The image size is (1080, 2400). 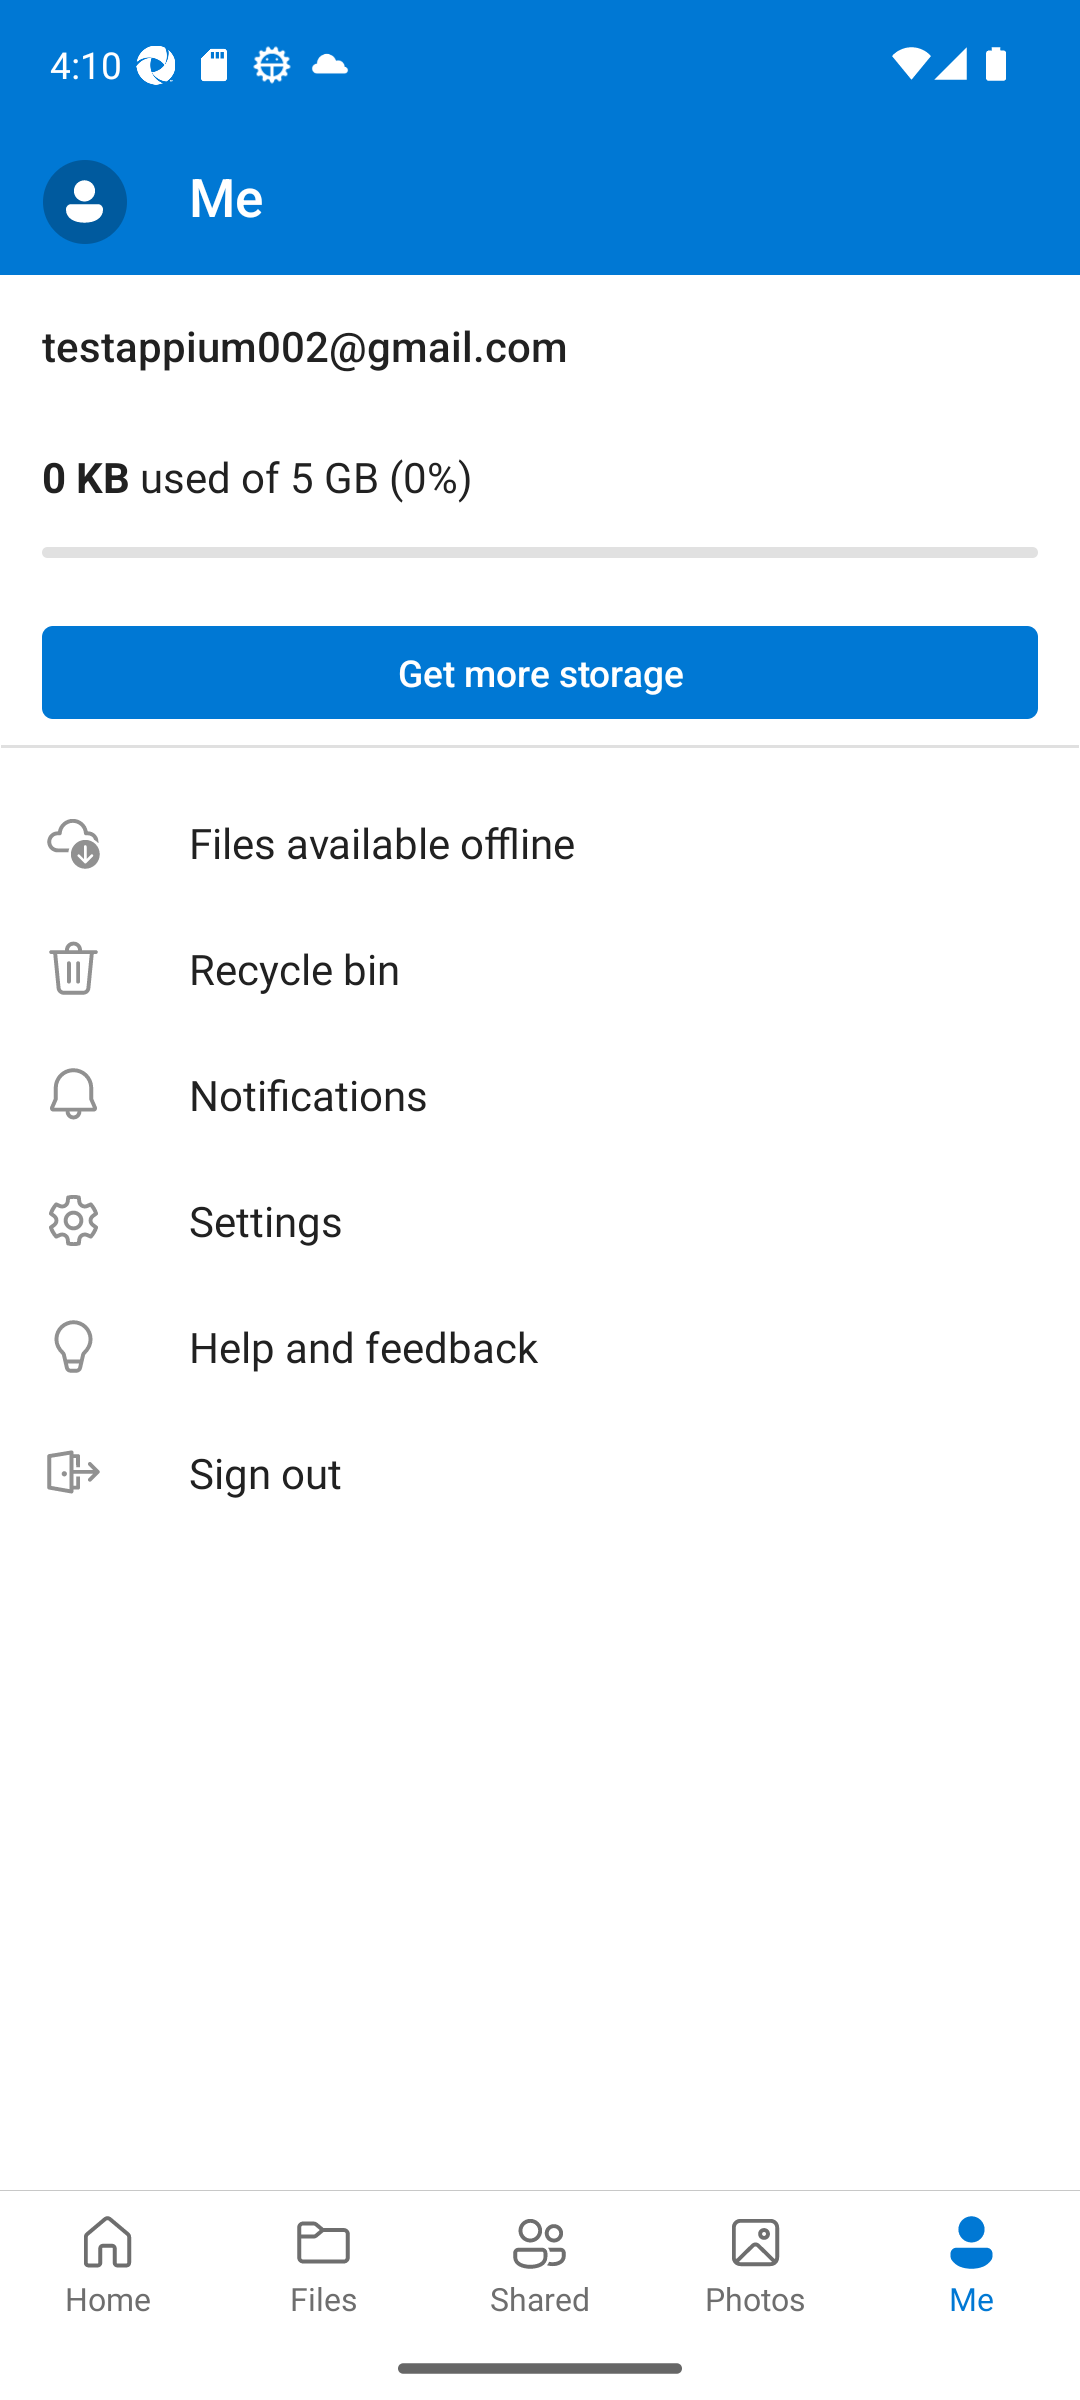 I want to click on Notifications, so click(x=540, y=1094).